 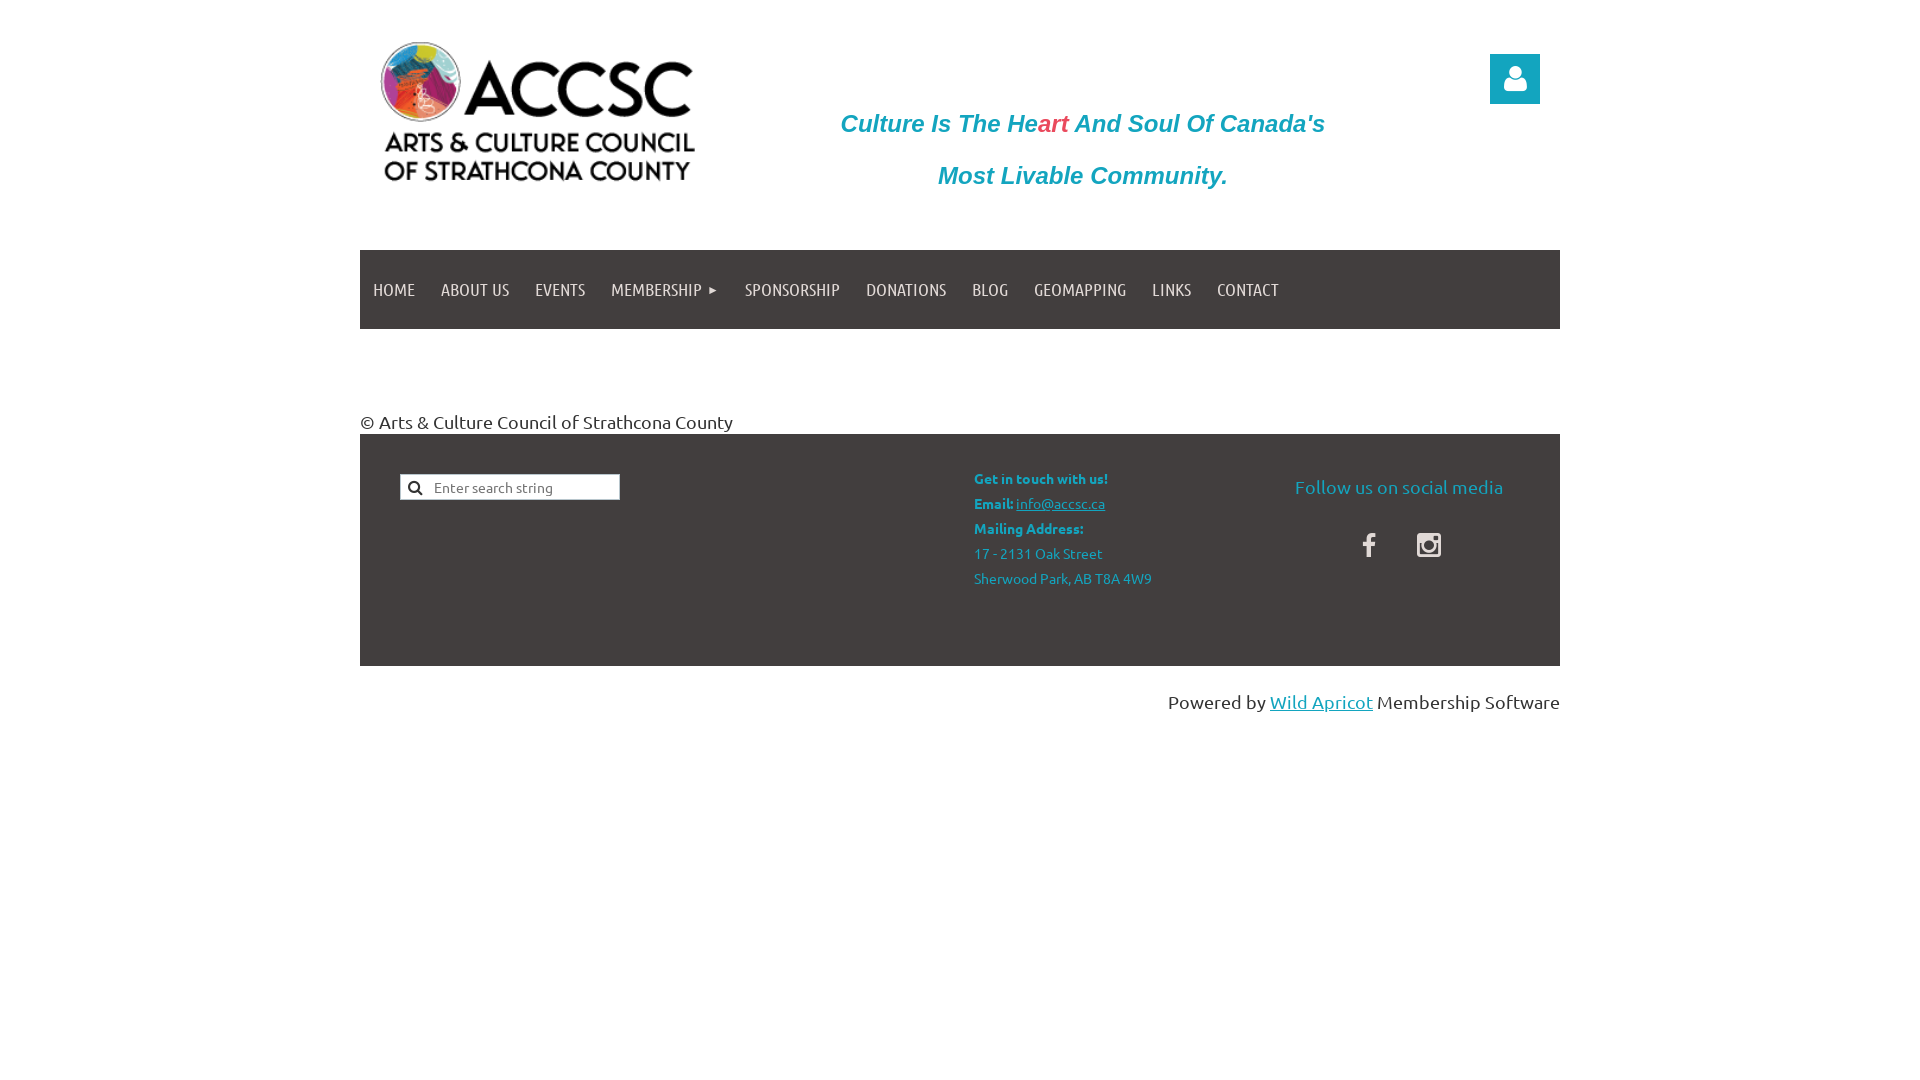 What do you see at coordinates (1429, 545) in the screenshot?
I see `Instagram` at bounding box center [1429, 545].